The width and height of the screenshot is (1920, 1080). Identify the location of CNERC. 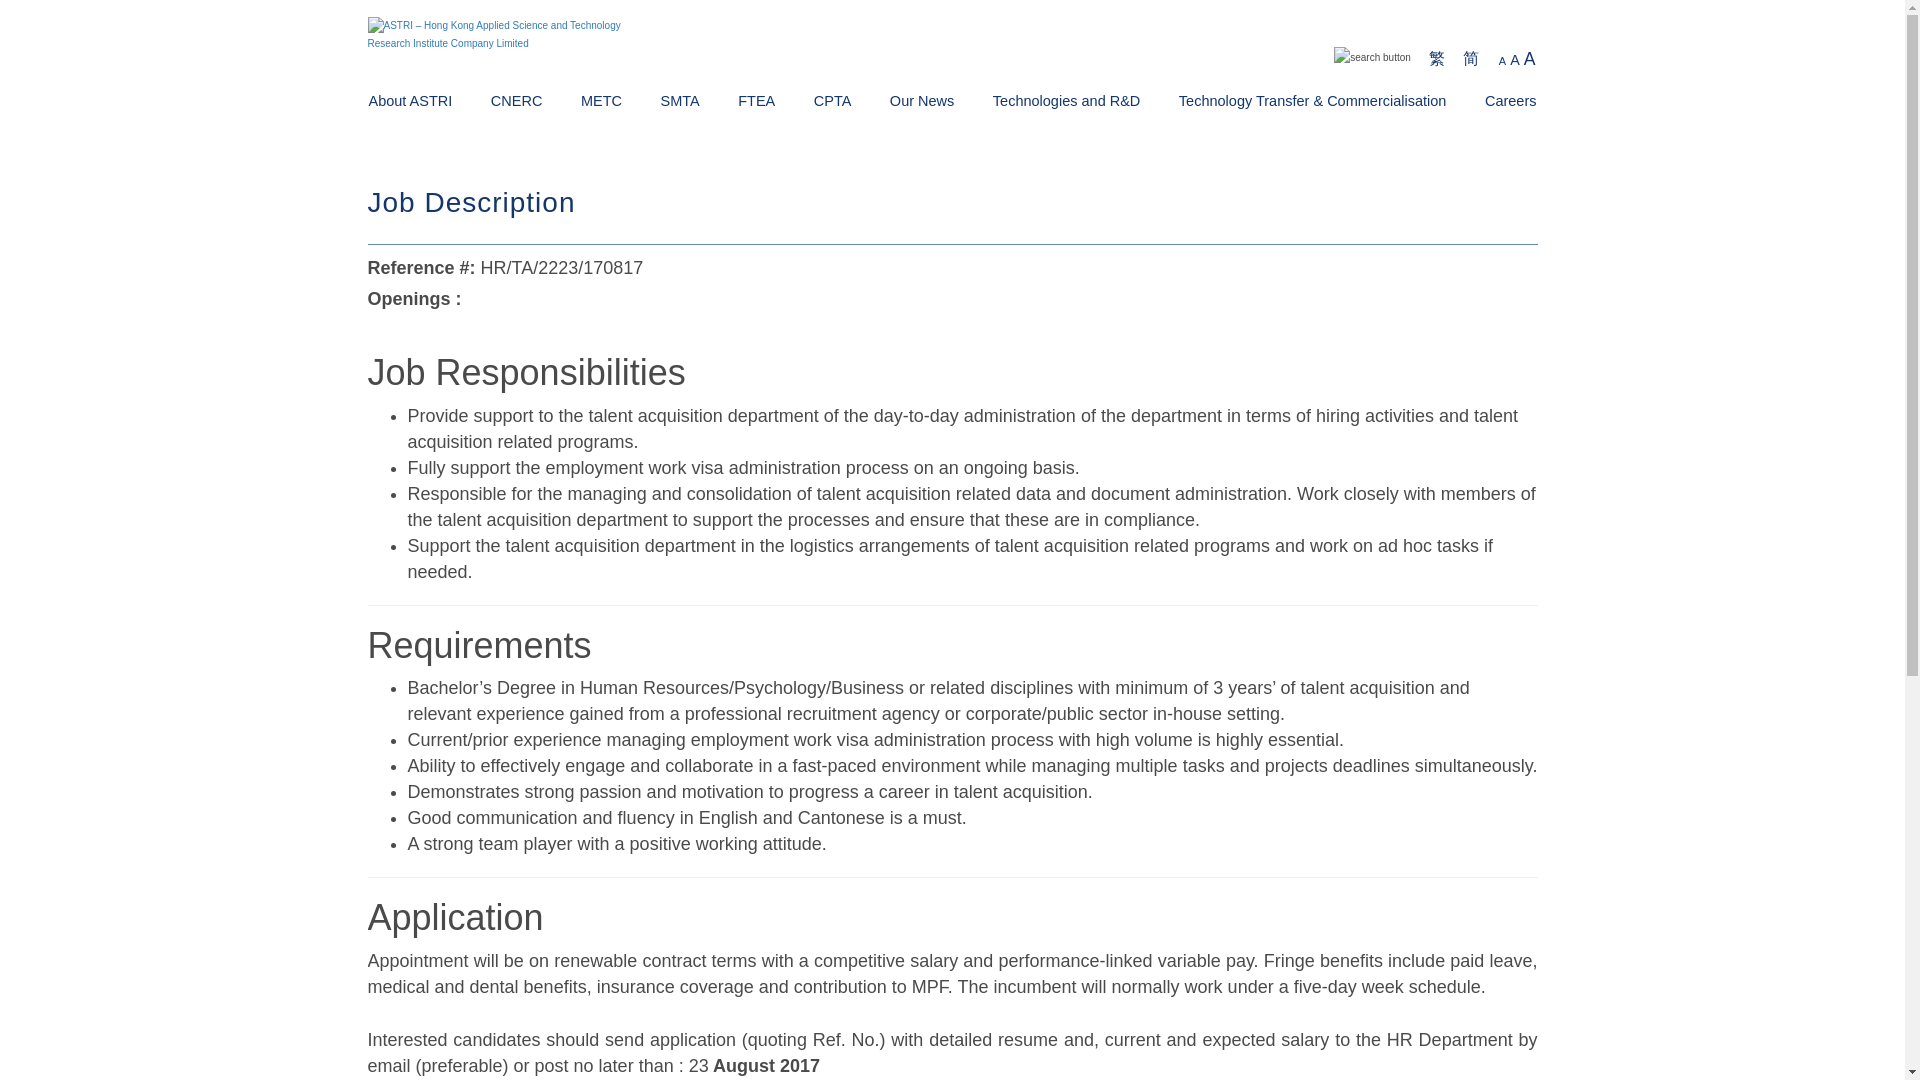
(517, 100).